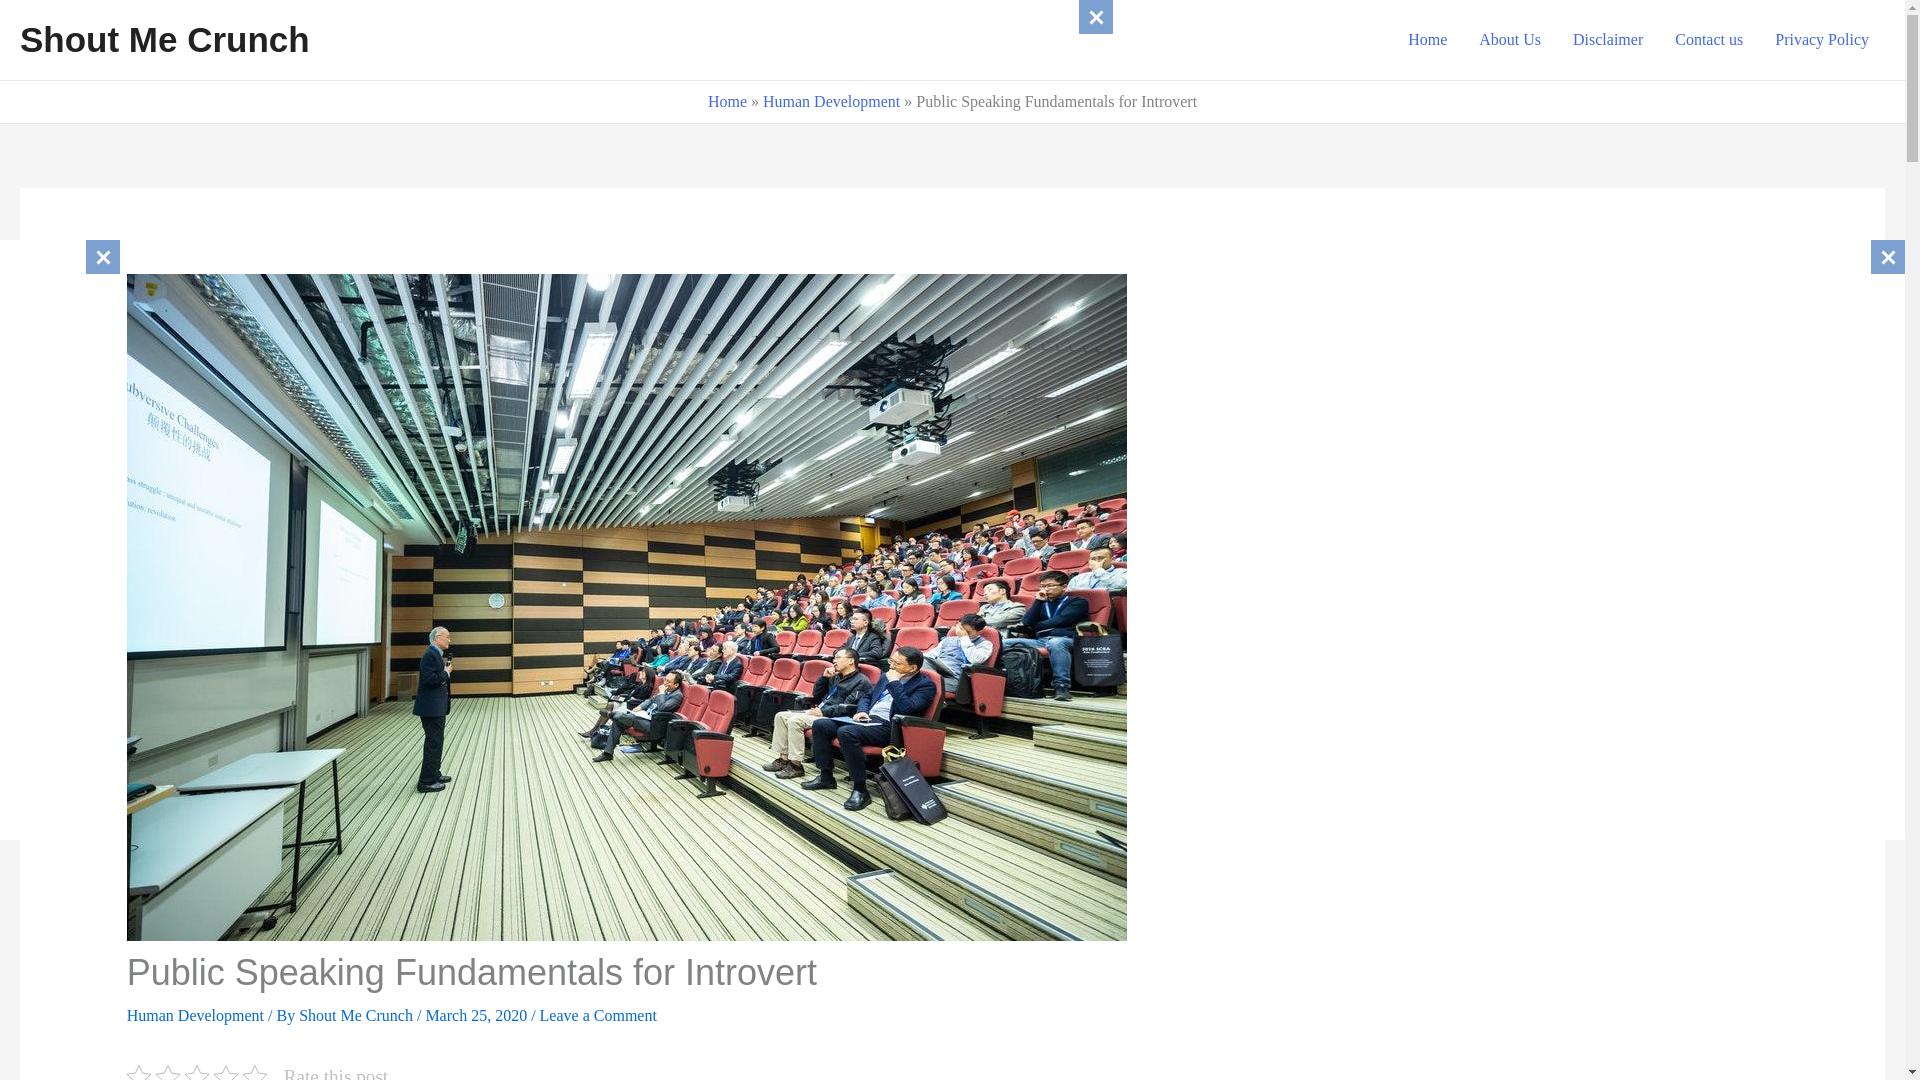 The image size is (1920, 1080). Describe the element at coordinates (1822, 40) in the screenshot. I see `Privacy Policy` at that location.